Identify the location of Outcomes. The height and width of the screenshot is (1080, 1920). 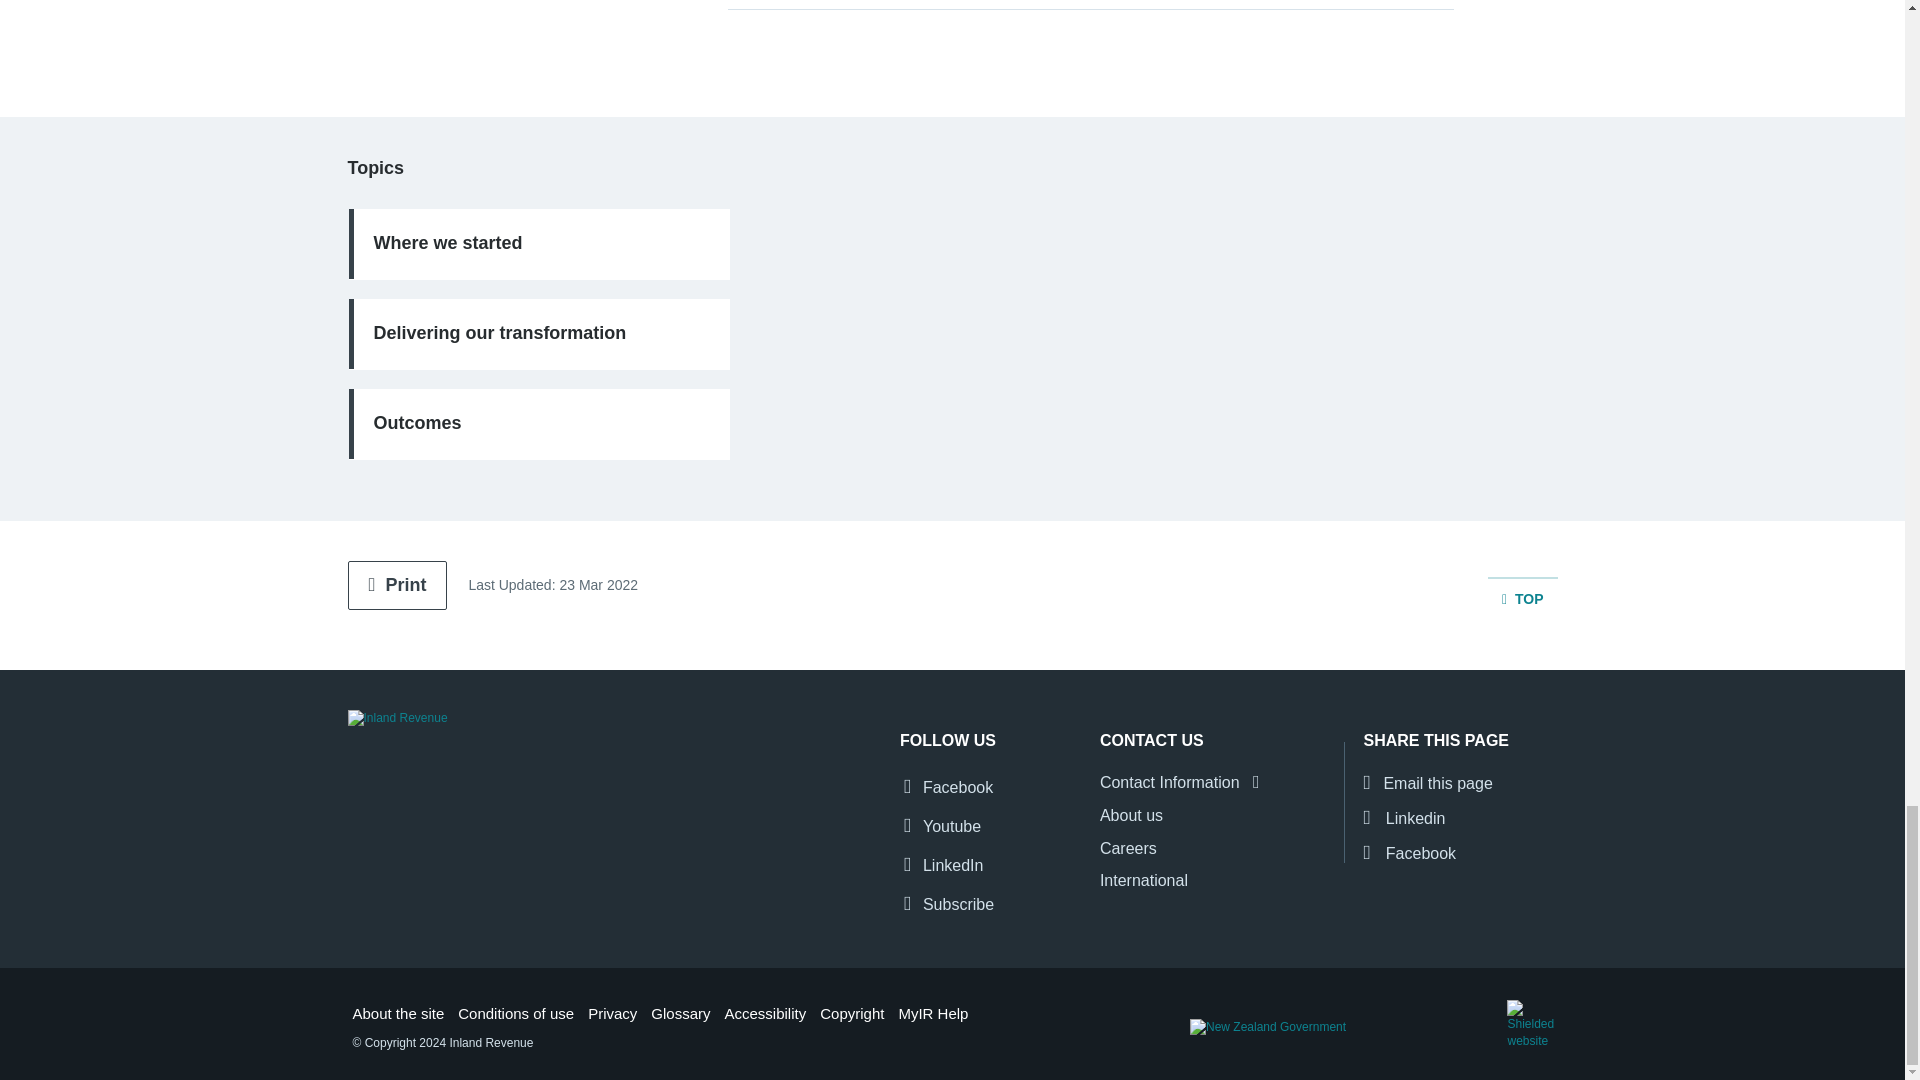
(538, 424).